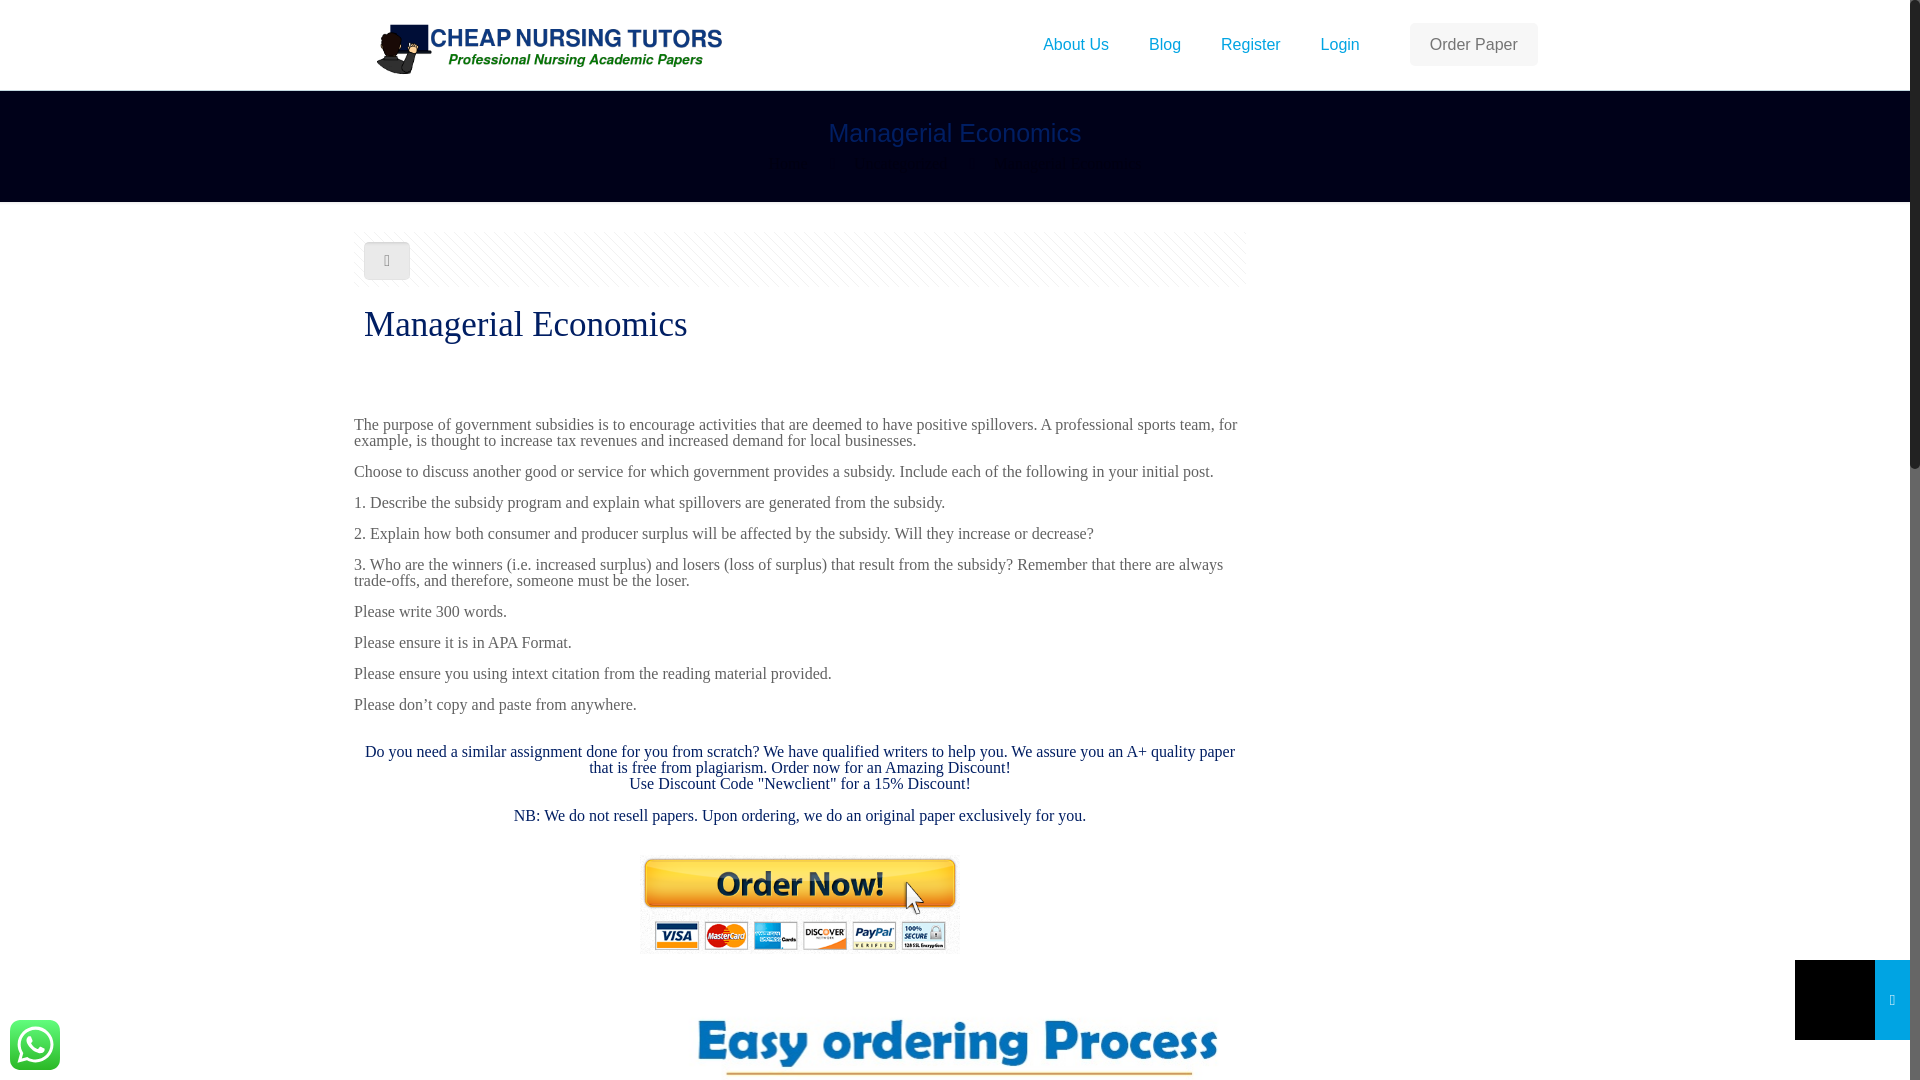  I want to click on Order Paper, so click(1473, 44).